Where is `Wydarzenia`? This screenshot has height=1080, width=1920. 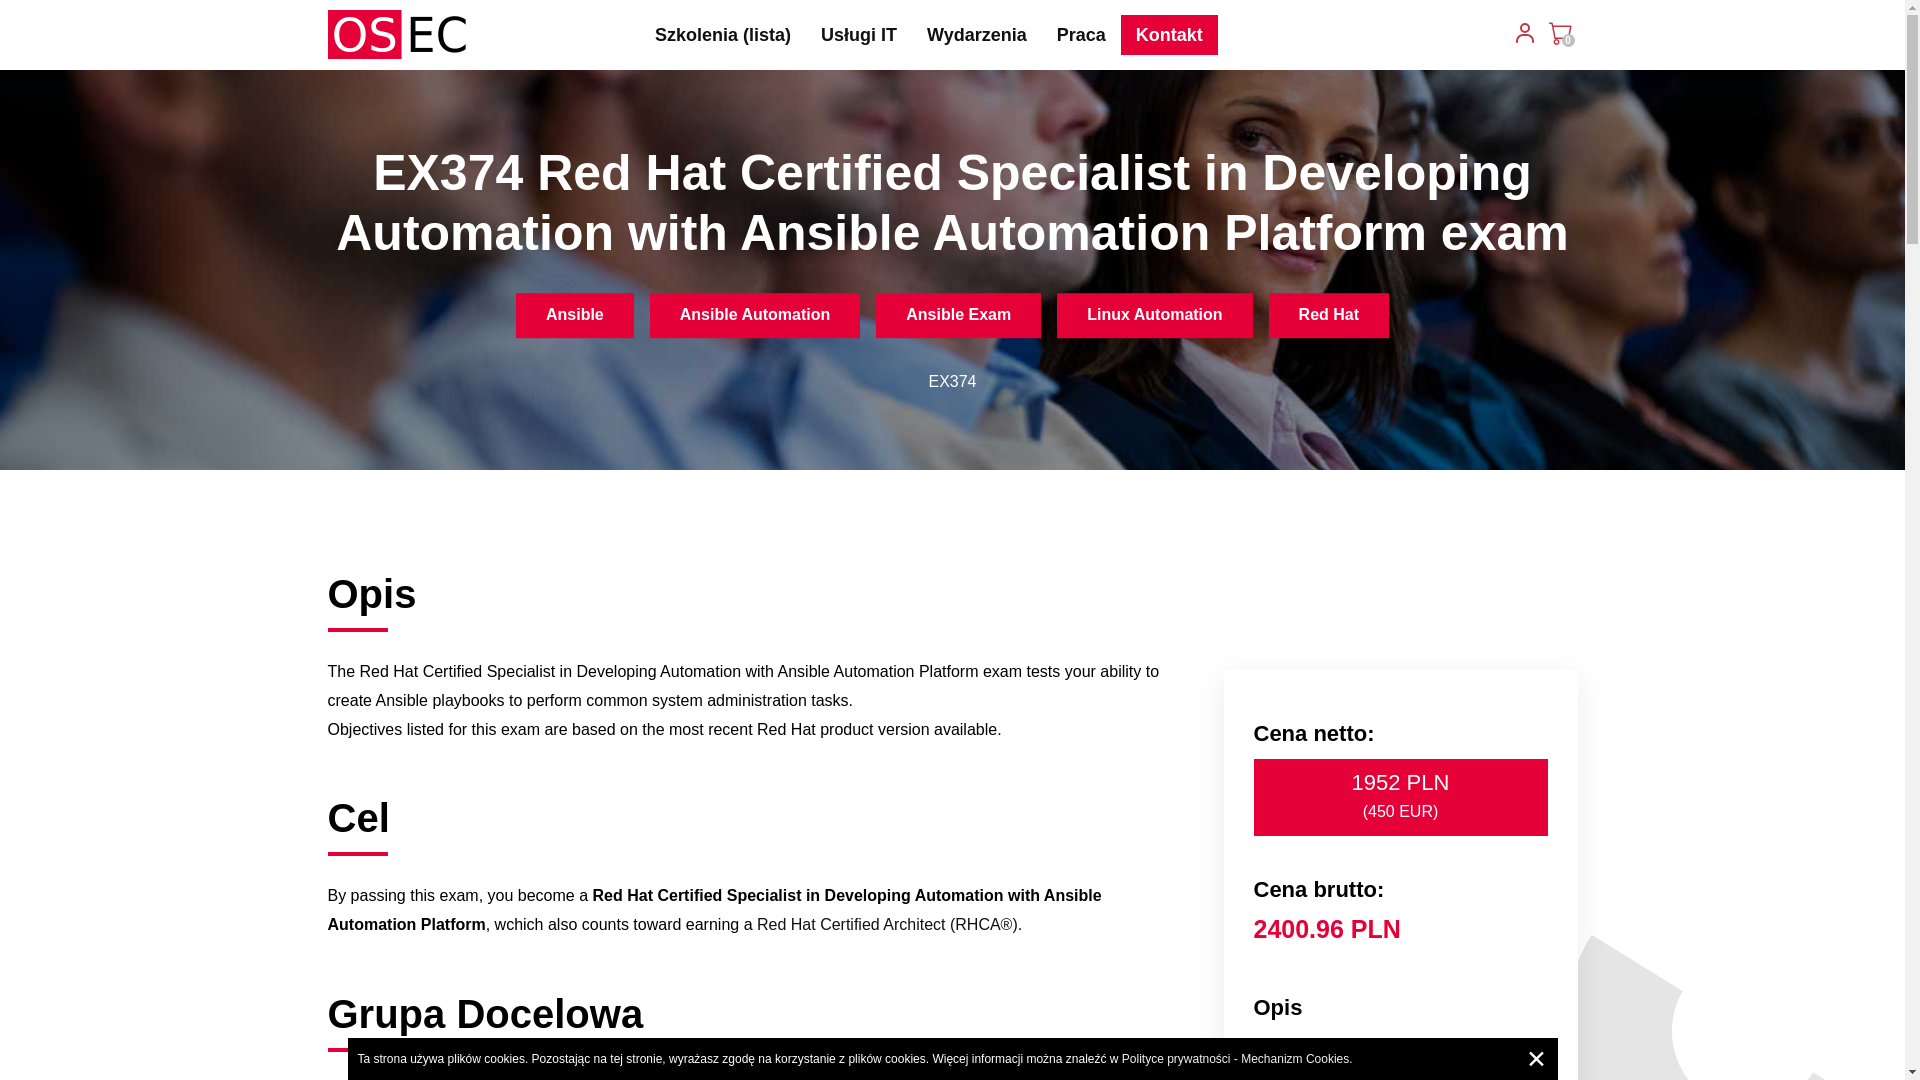
Wydarzenia is located at coordinates (977, 36).